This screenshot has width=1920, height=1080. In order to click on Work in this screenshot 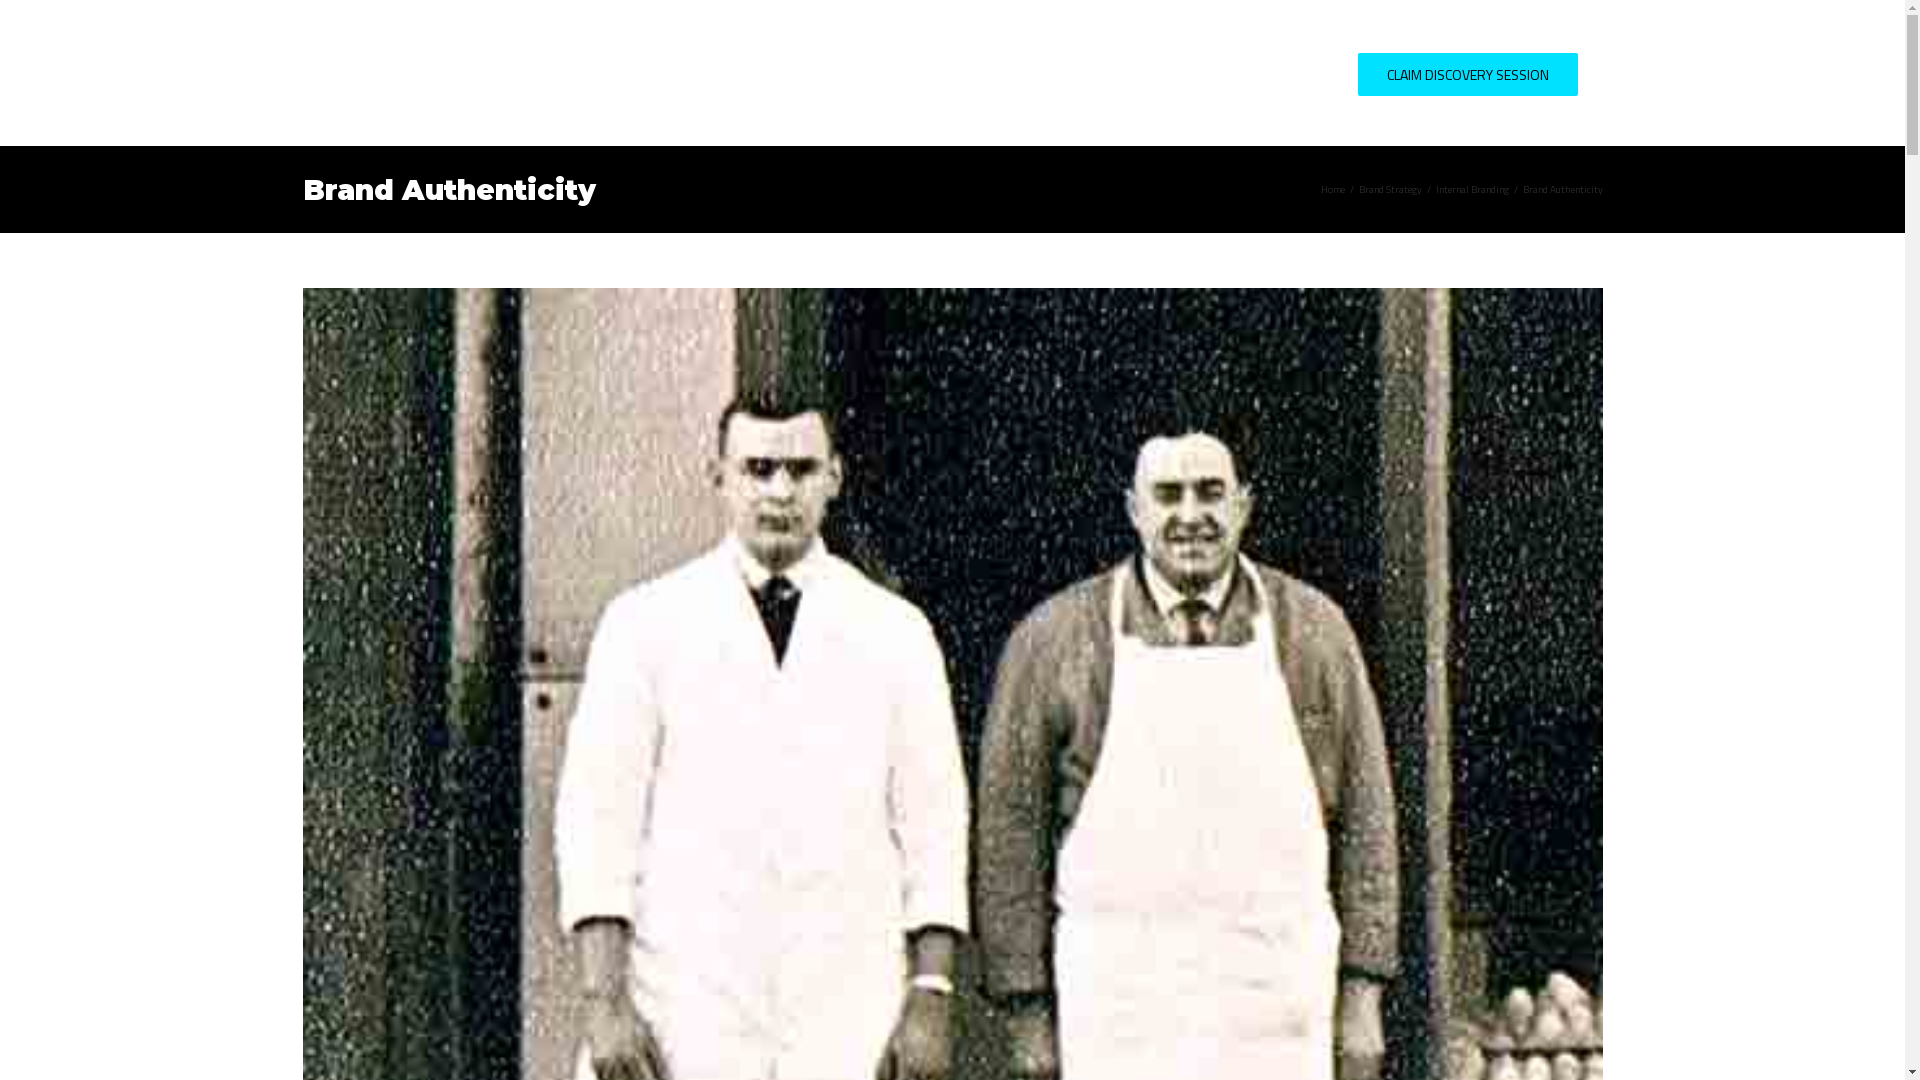, I will do `click(1102, 73)`.